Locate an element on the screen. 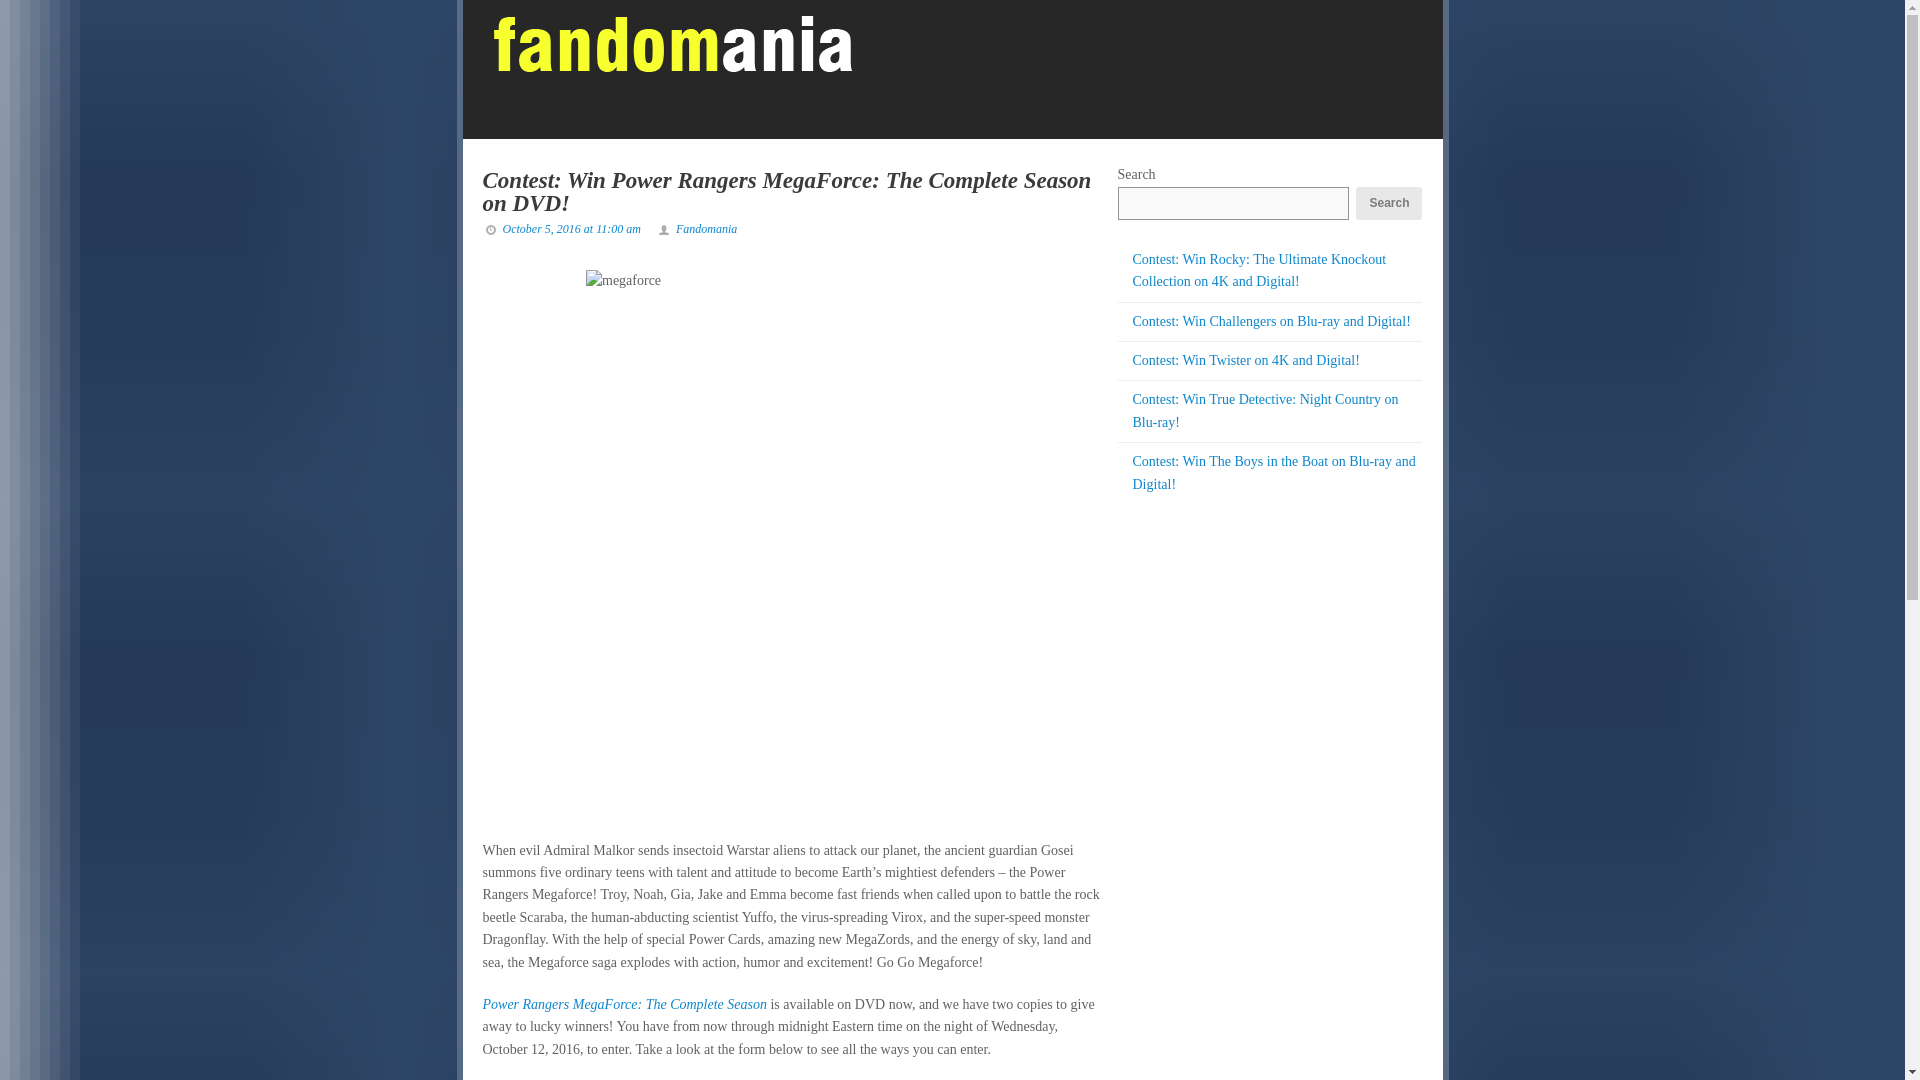 The height and width of the screenshot is (1080, 1920). Posts by Fandomania is located at coordinates (706, 229).